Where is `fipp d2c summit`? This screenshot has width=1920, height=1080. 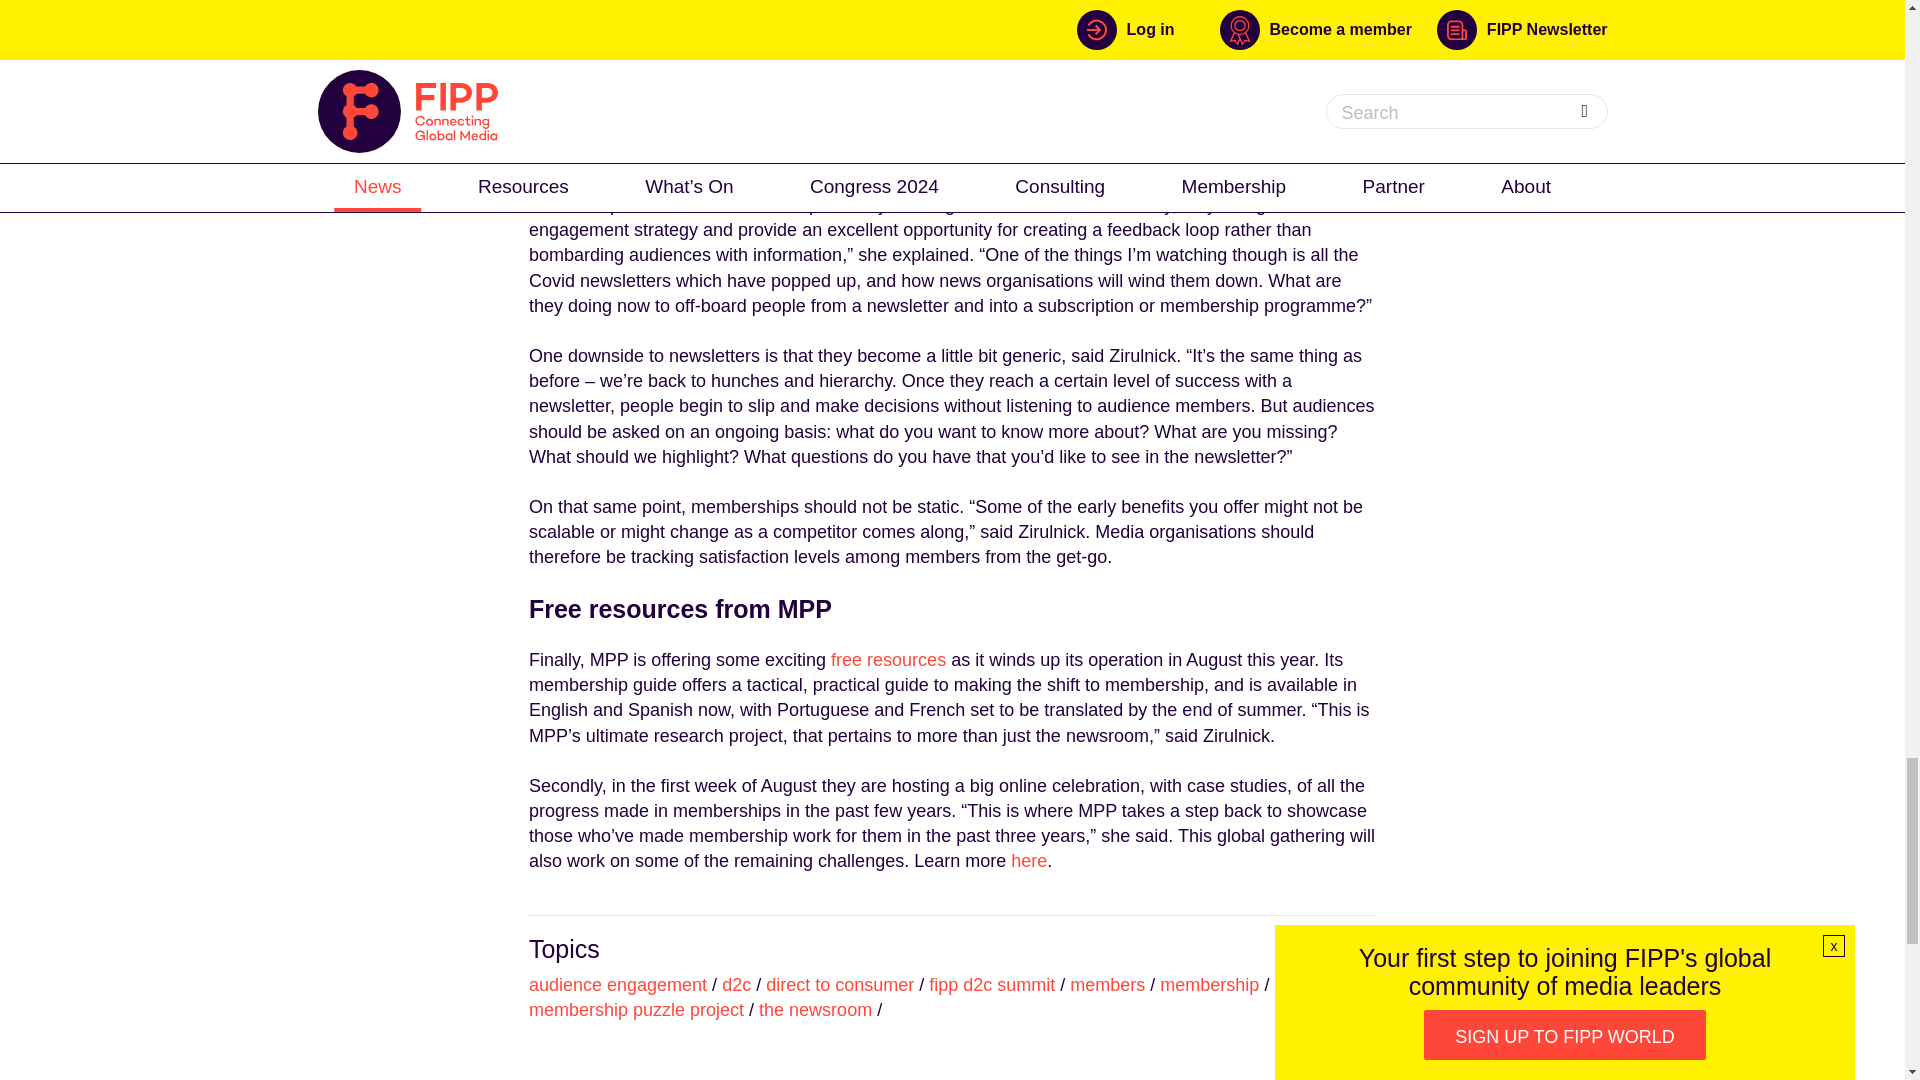
fipp d2c summit is located at coordinates (992, 984).